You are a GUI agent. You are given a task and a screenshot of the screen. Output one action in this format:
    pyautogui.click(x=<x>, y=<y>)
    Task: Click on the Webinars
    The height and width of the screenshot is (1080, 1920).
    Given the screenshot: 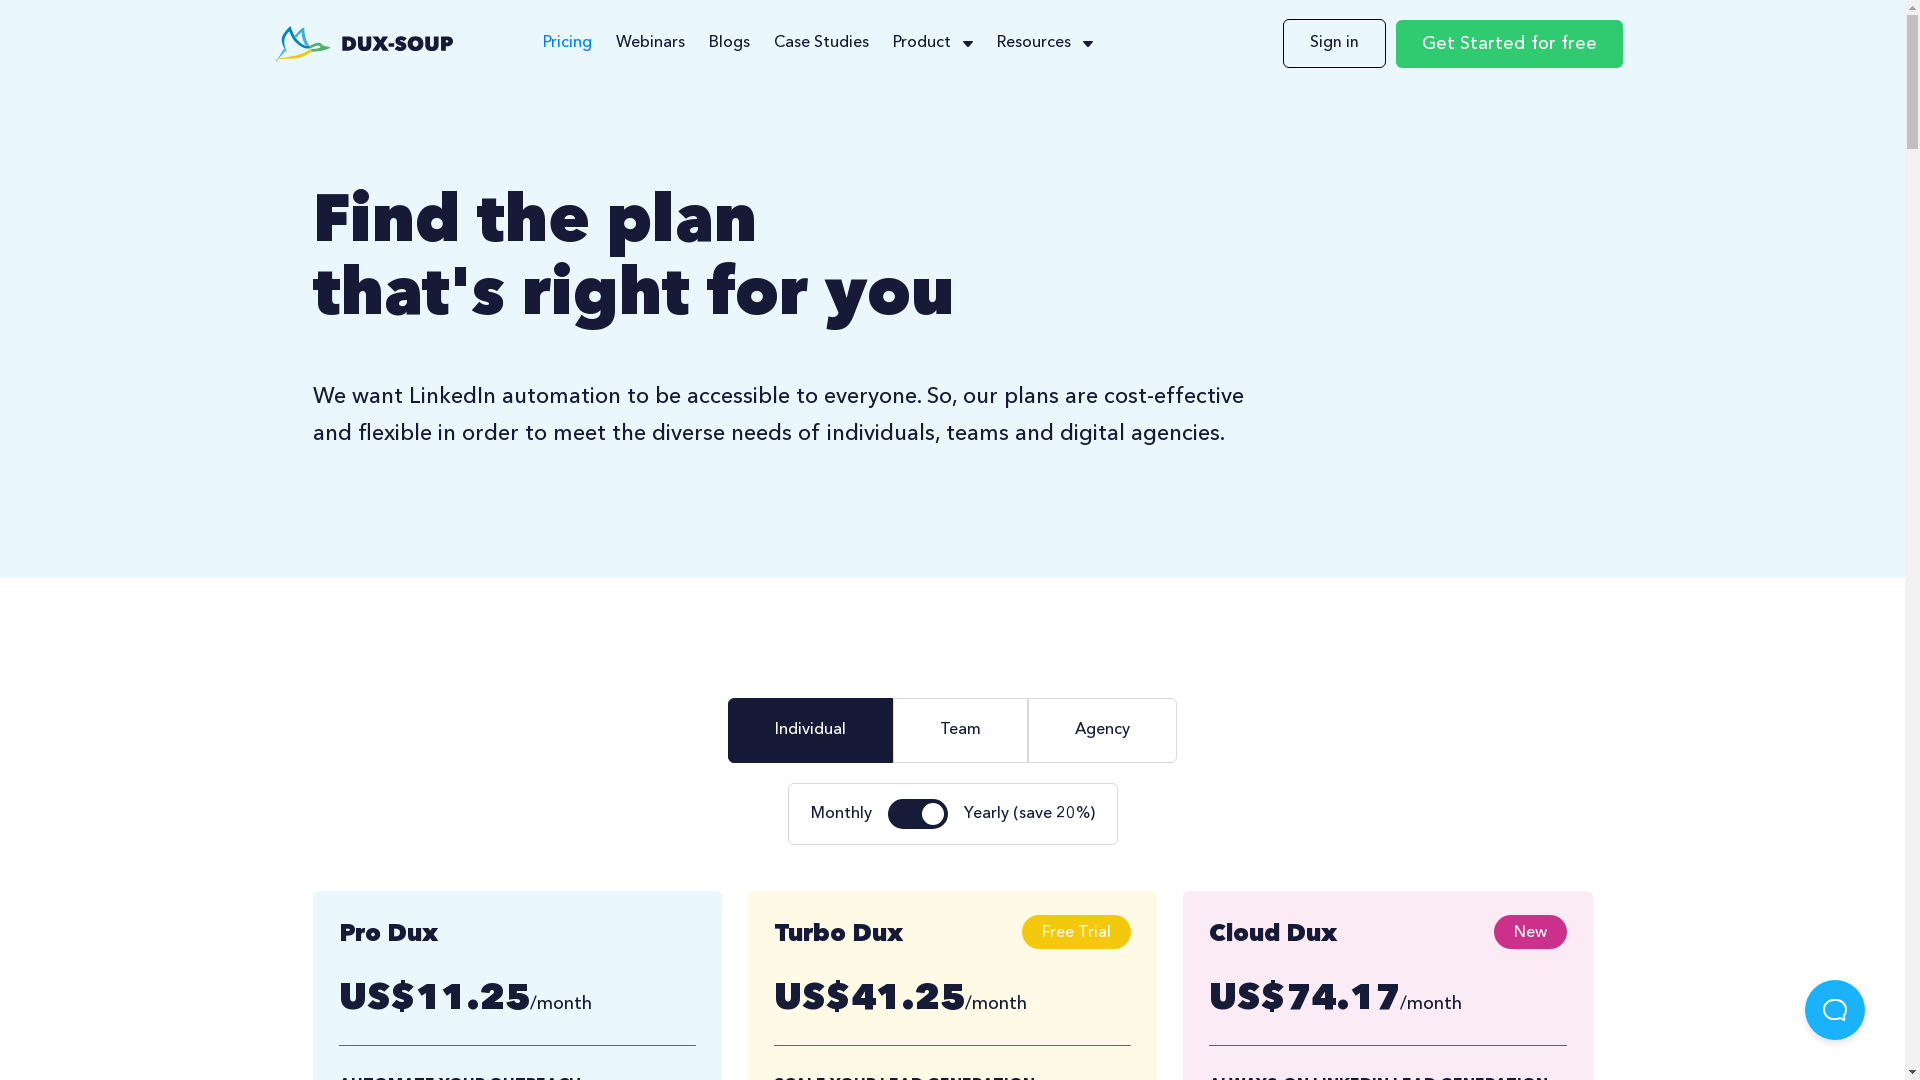 What is the action you would take?
    pyautogui.click(x=650, y=44)
    